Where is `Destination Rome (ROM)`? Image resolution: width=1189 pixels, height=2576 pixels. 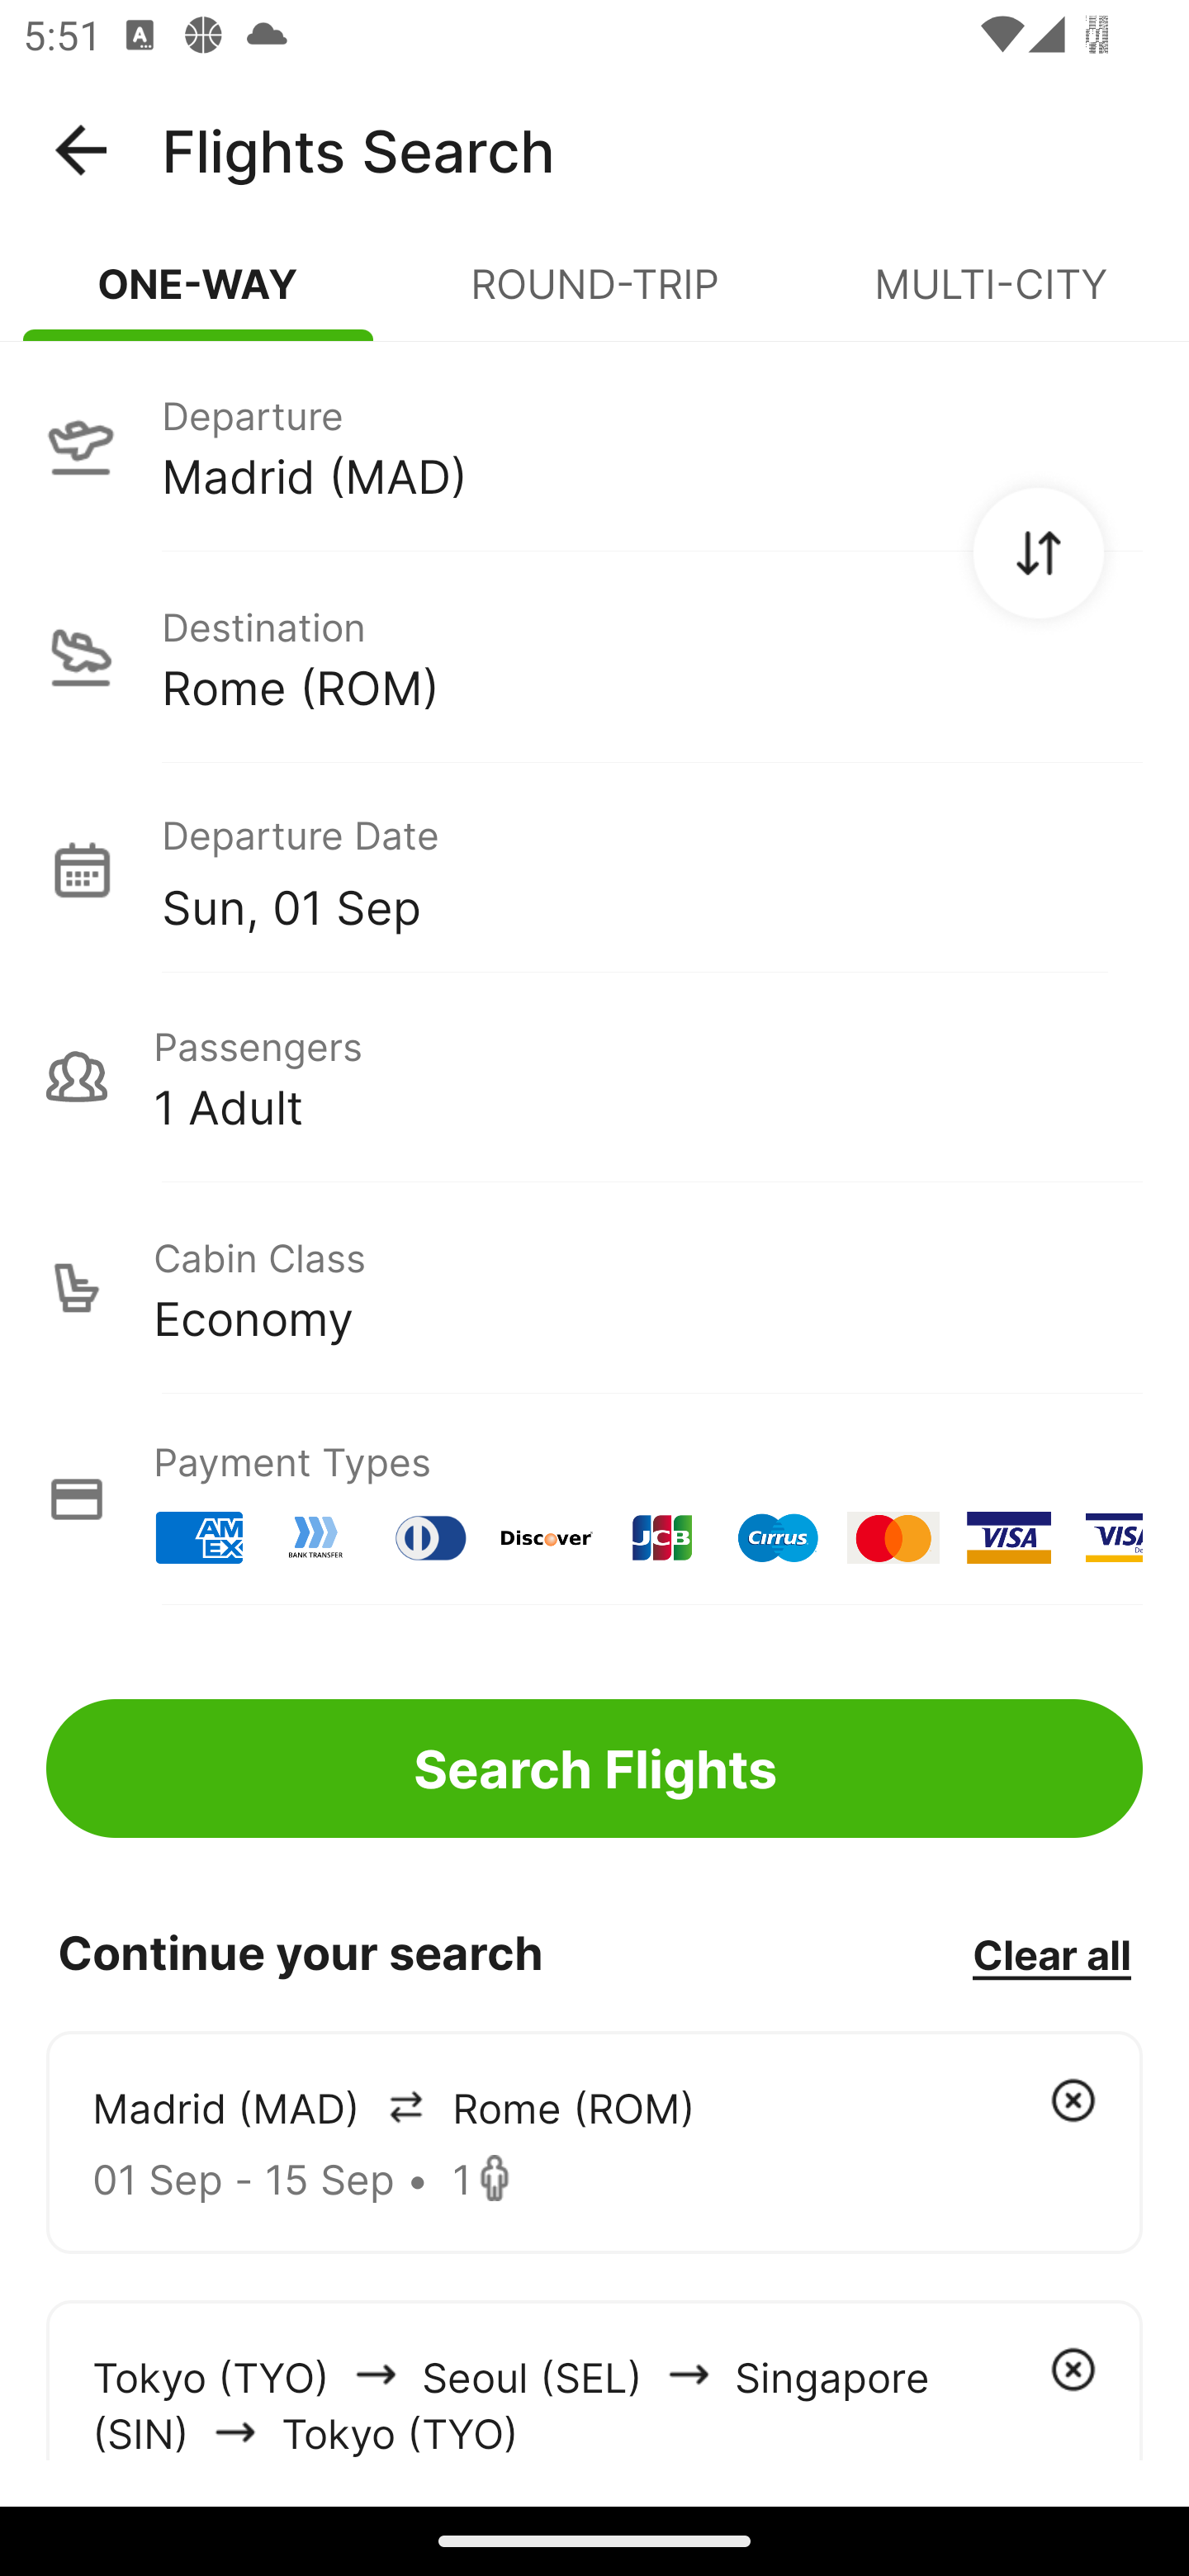 Destination Rome (ROM) is located at coordinates (594, 657).